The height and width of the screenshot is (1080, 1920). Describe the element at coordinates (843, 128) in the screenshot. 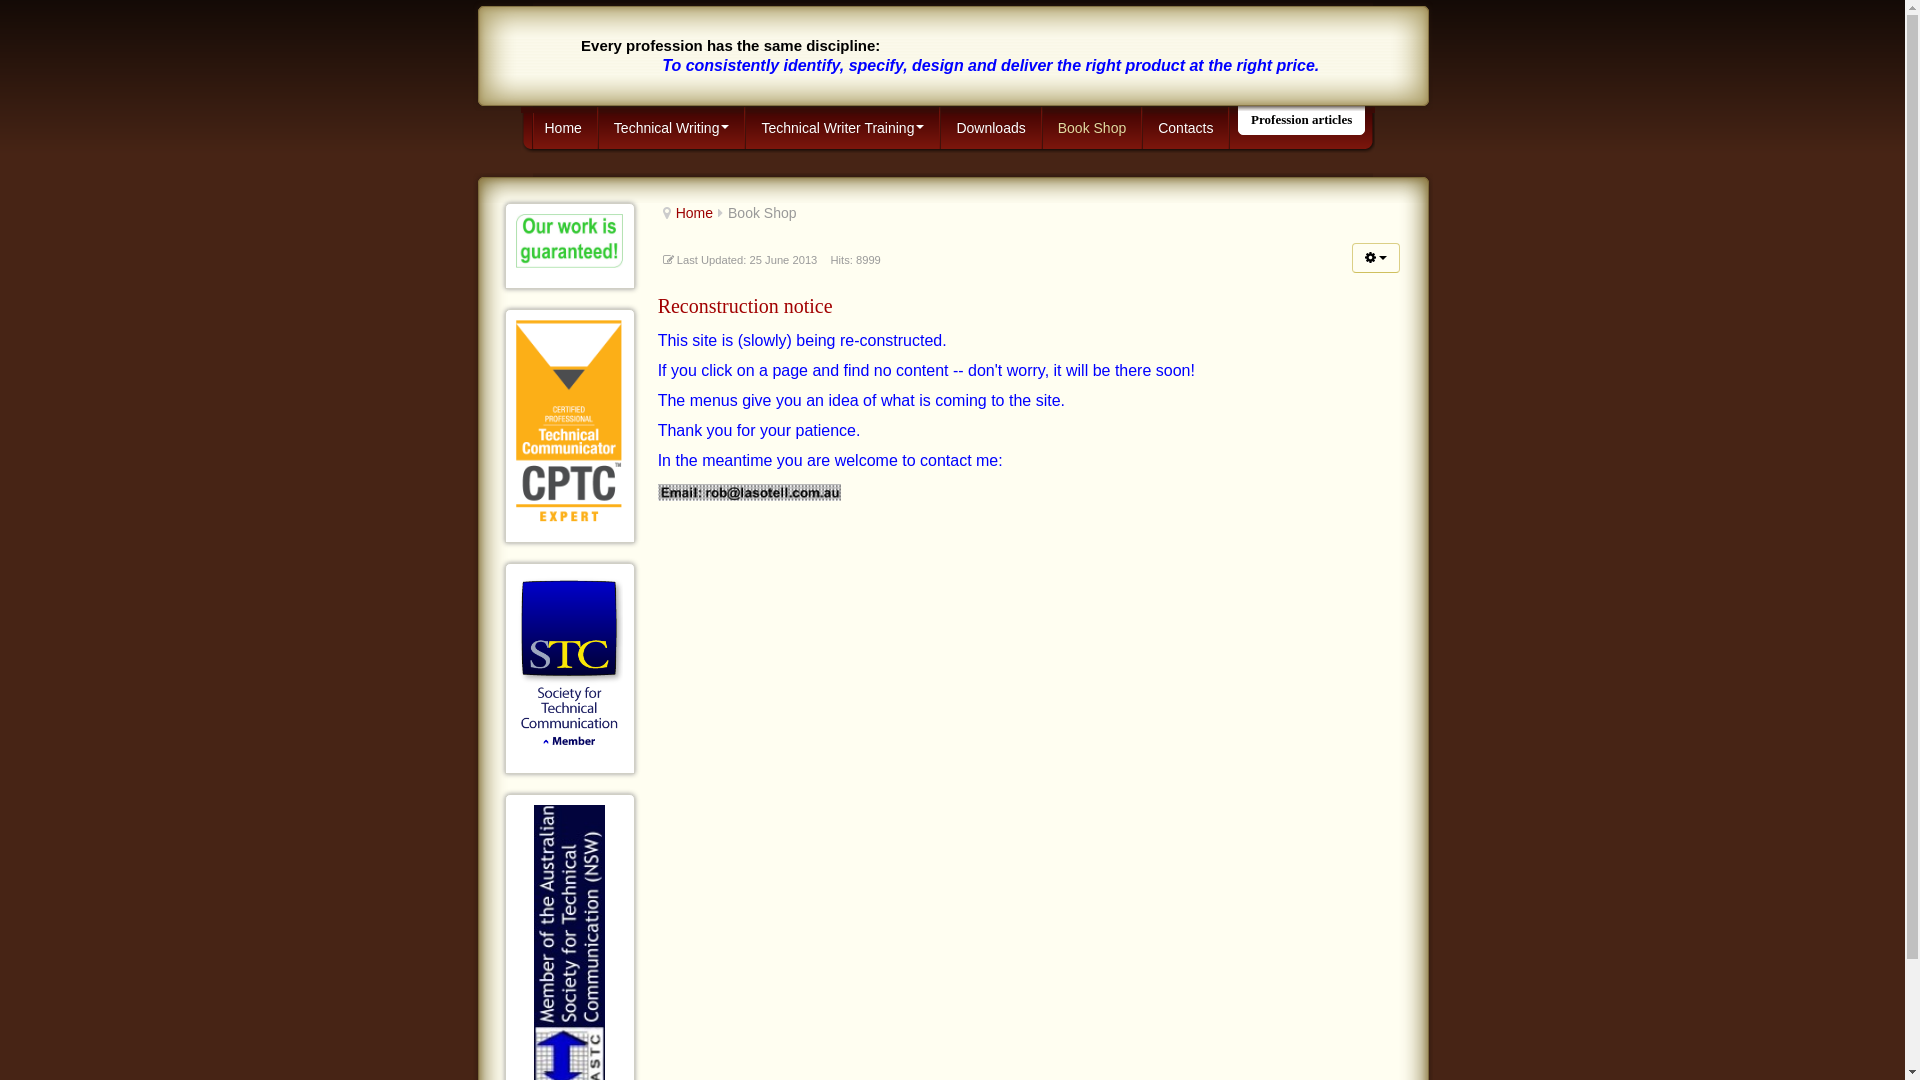

I see `Technical Writer Training` at that location.